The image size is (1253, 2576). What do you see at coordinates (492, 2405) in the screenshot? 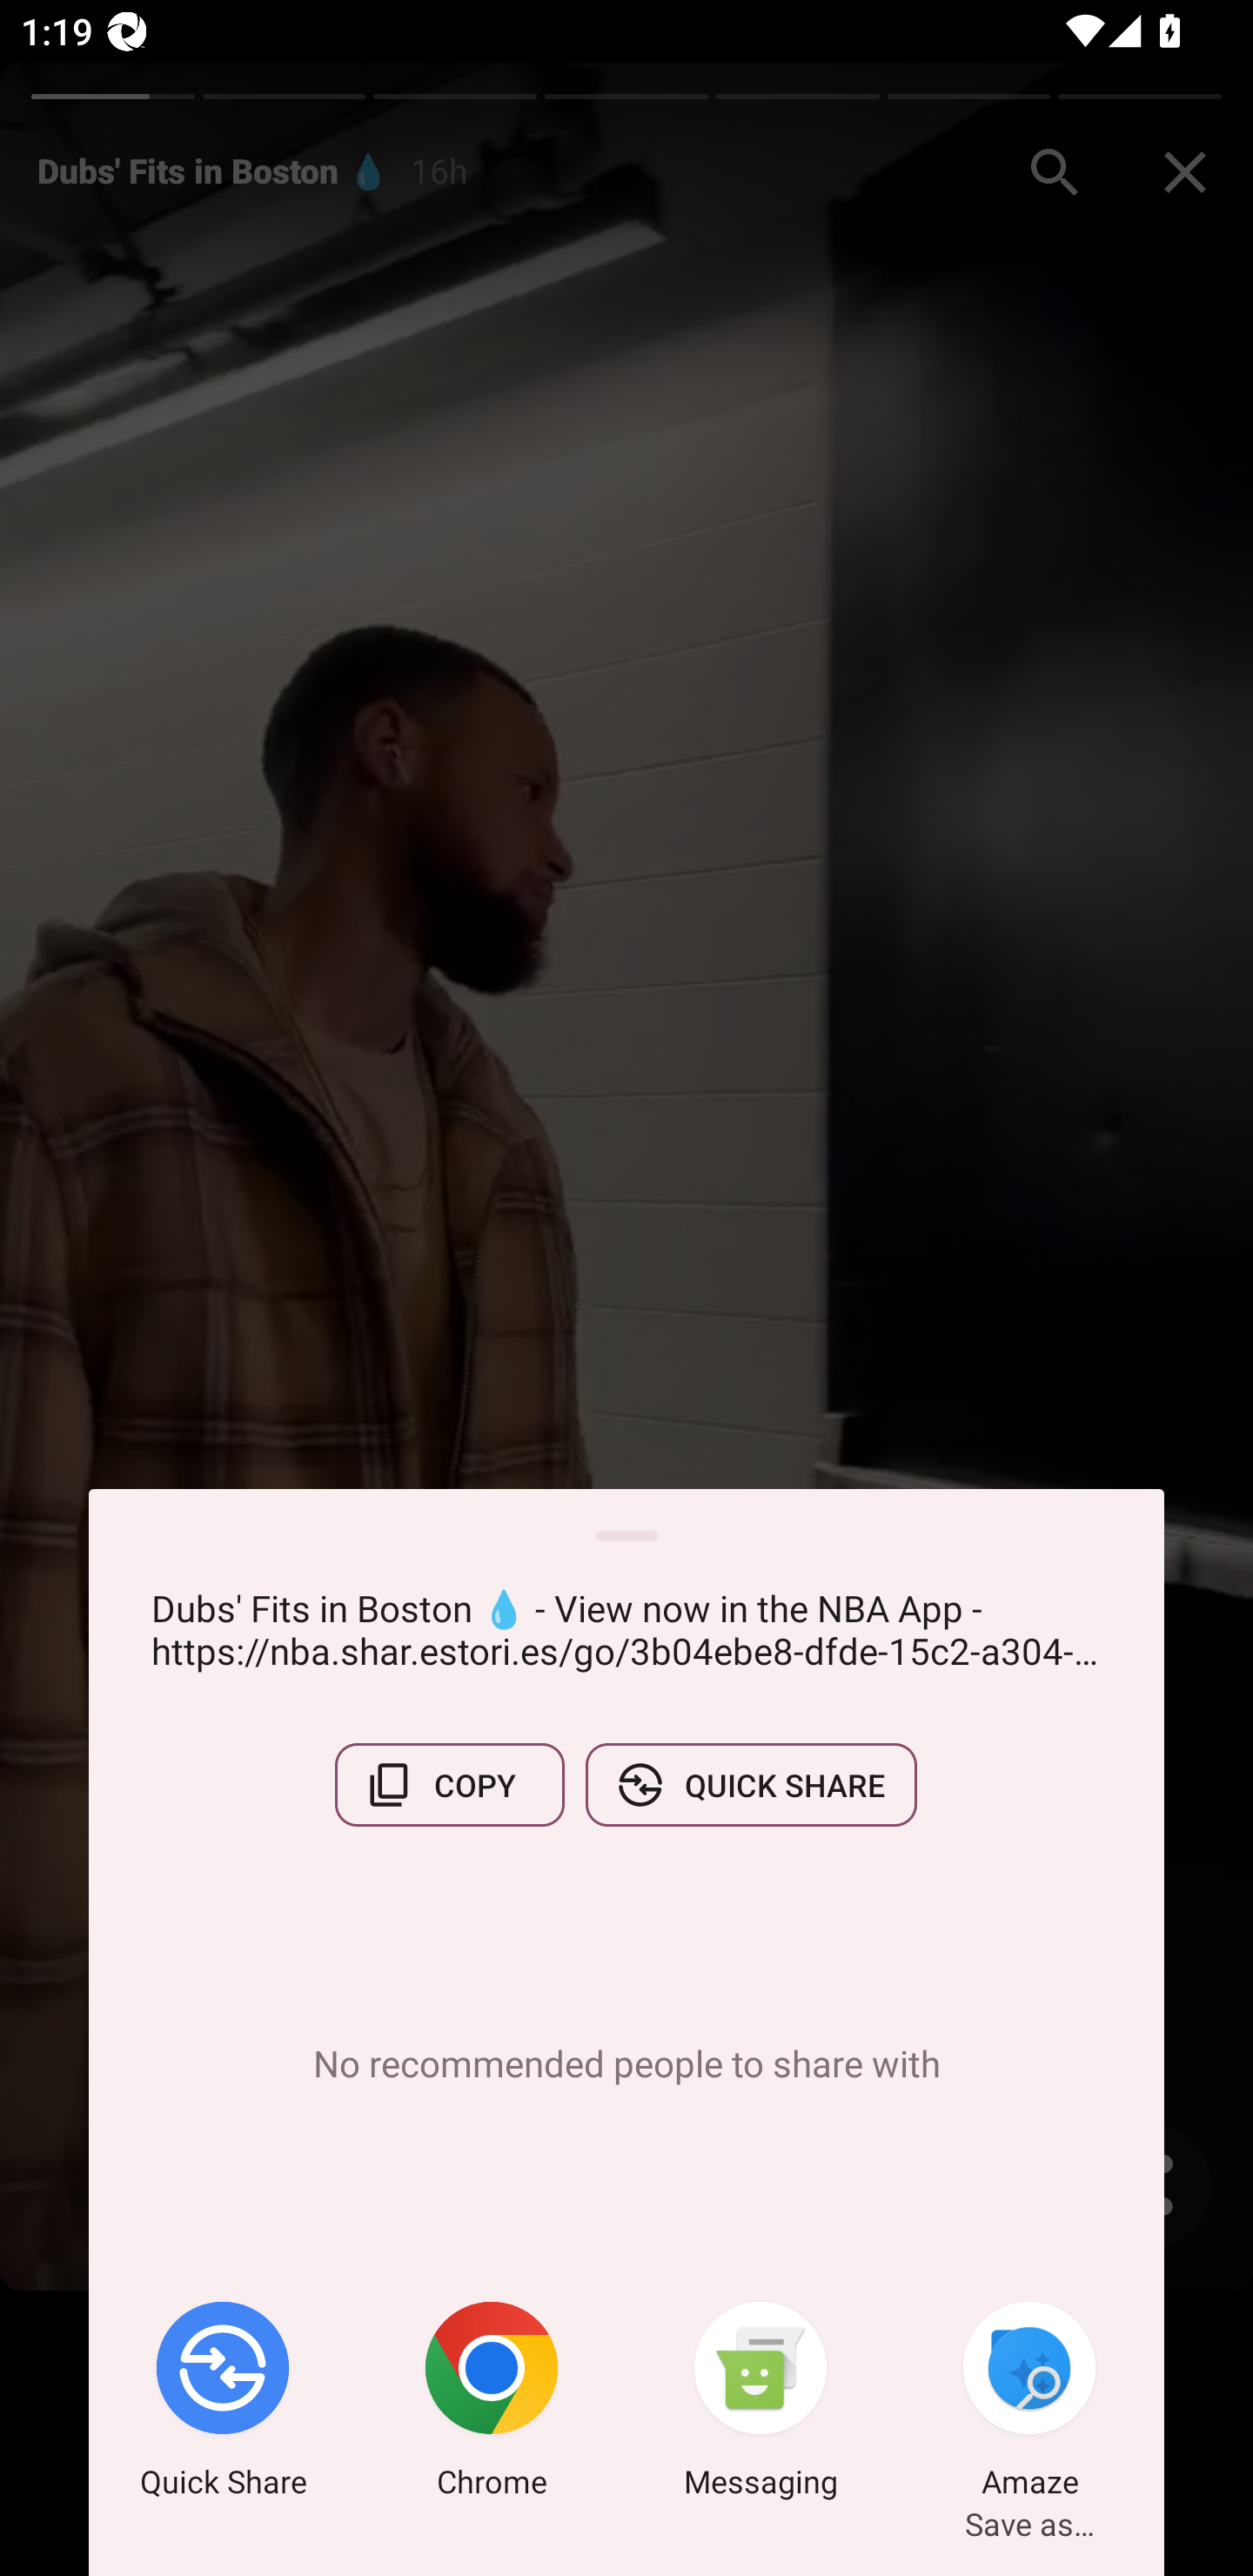
I see `Chrome` at bounding box center [492, 2405].